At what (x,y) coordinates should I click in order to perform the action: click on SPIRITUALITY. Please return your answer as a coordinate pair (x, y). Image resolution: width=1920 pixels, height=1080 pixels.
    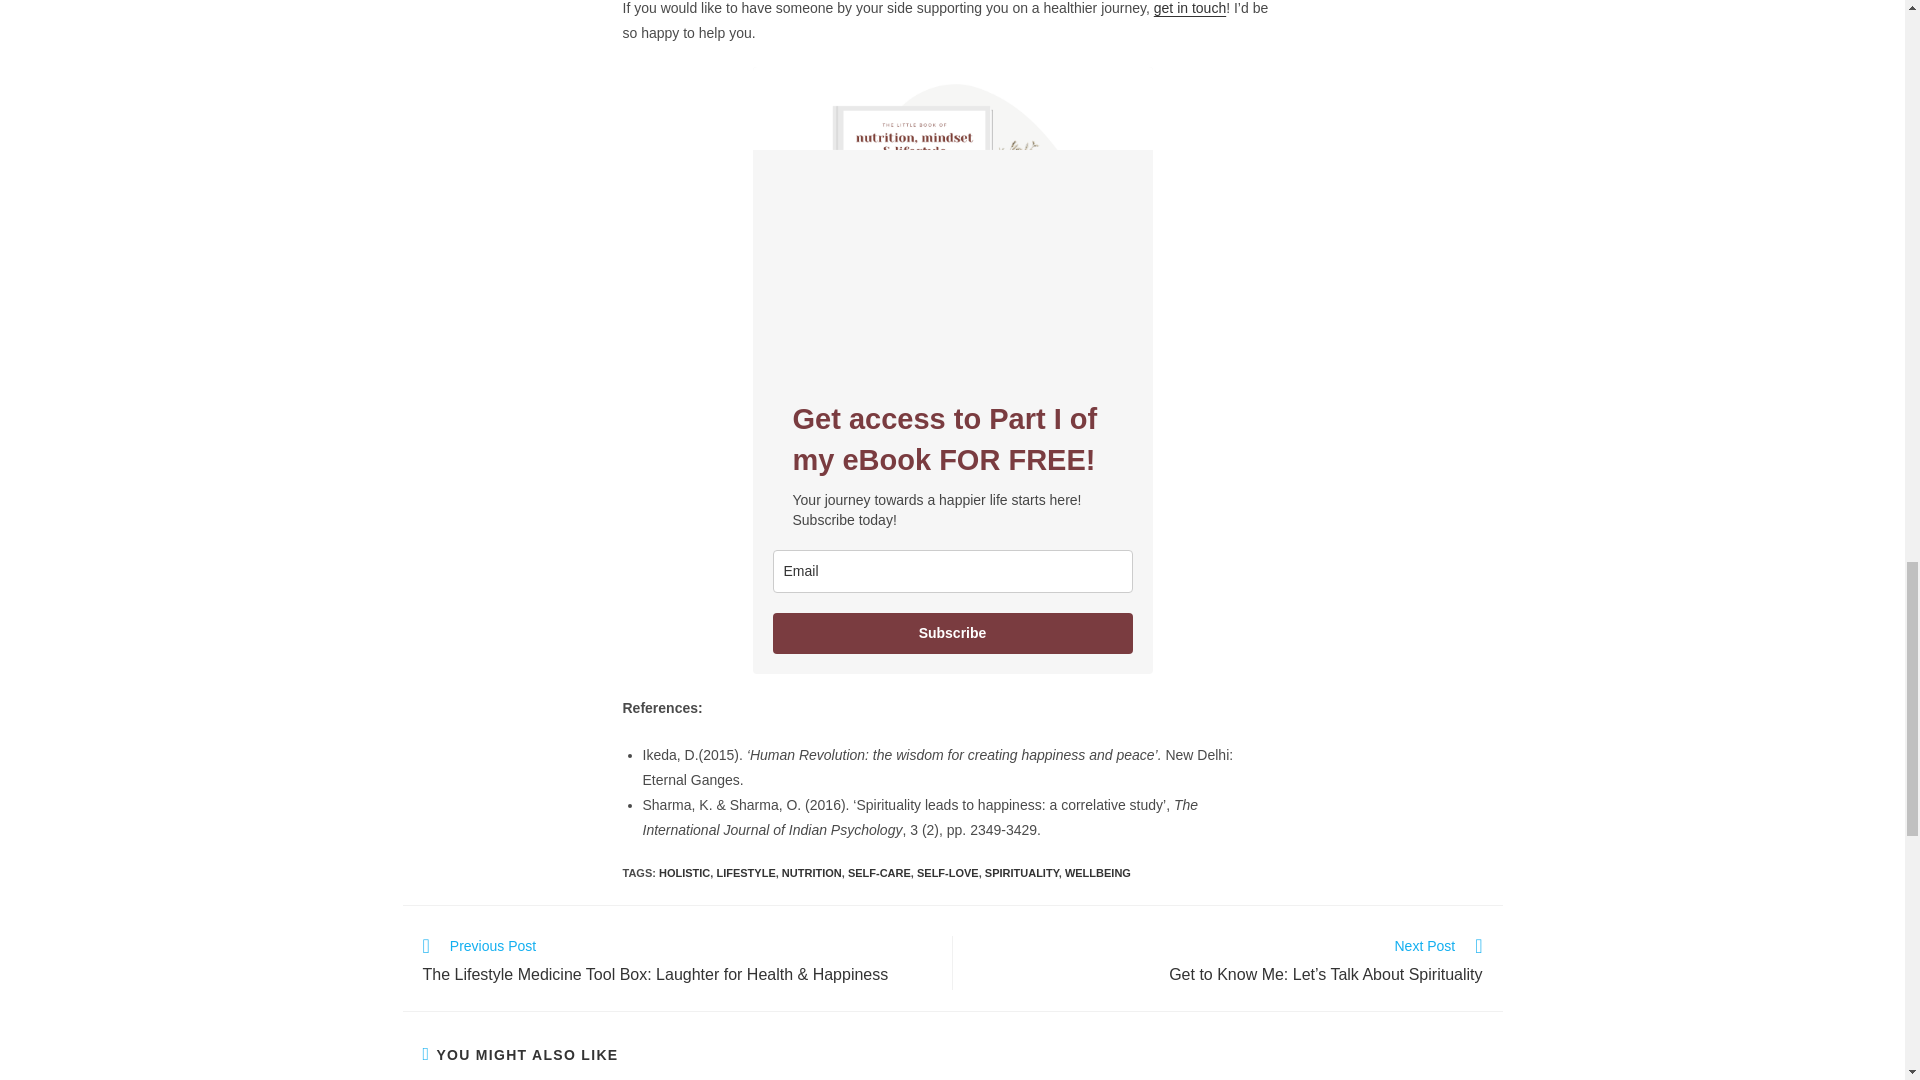
    Looking at the image, I should click on (1022, 873).